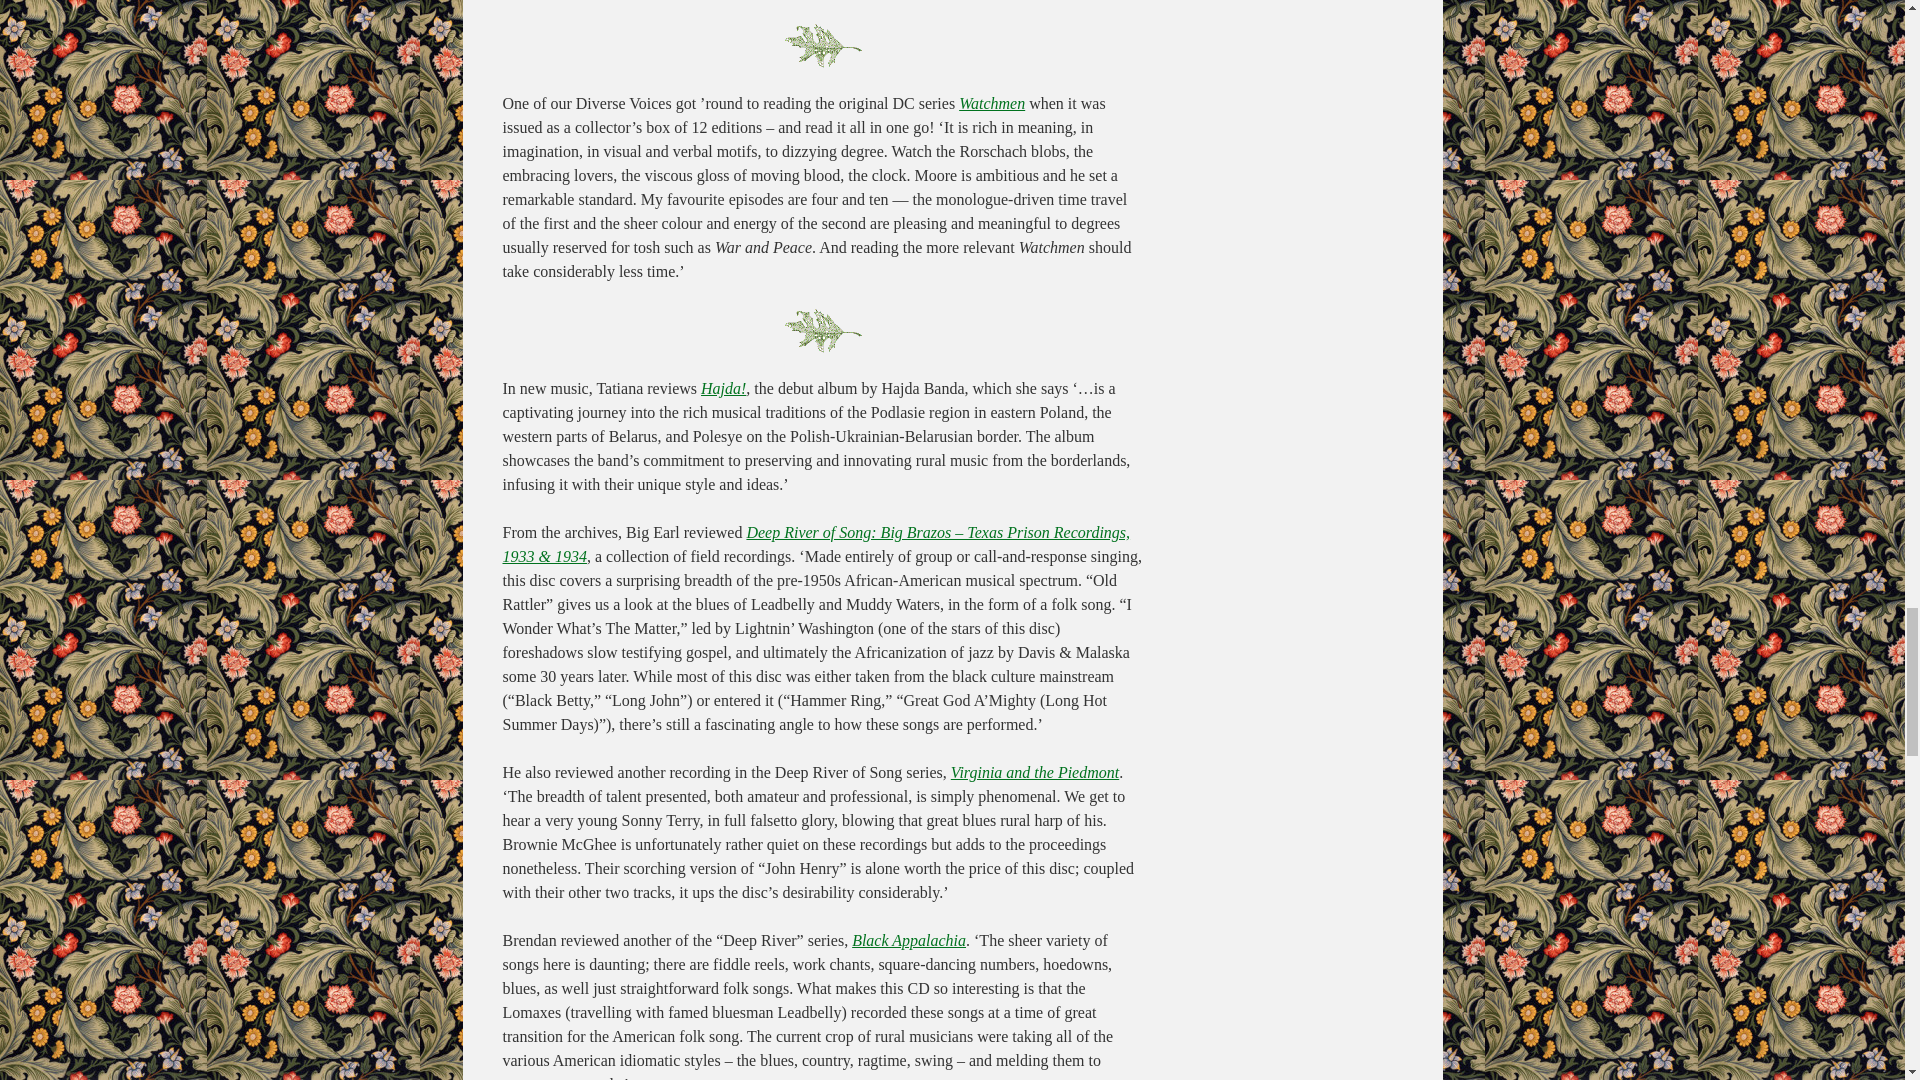  Describe the element at coordinates (992, 104) in the screenshot. I see `Watchmen` at that location.